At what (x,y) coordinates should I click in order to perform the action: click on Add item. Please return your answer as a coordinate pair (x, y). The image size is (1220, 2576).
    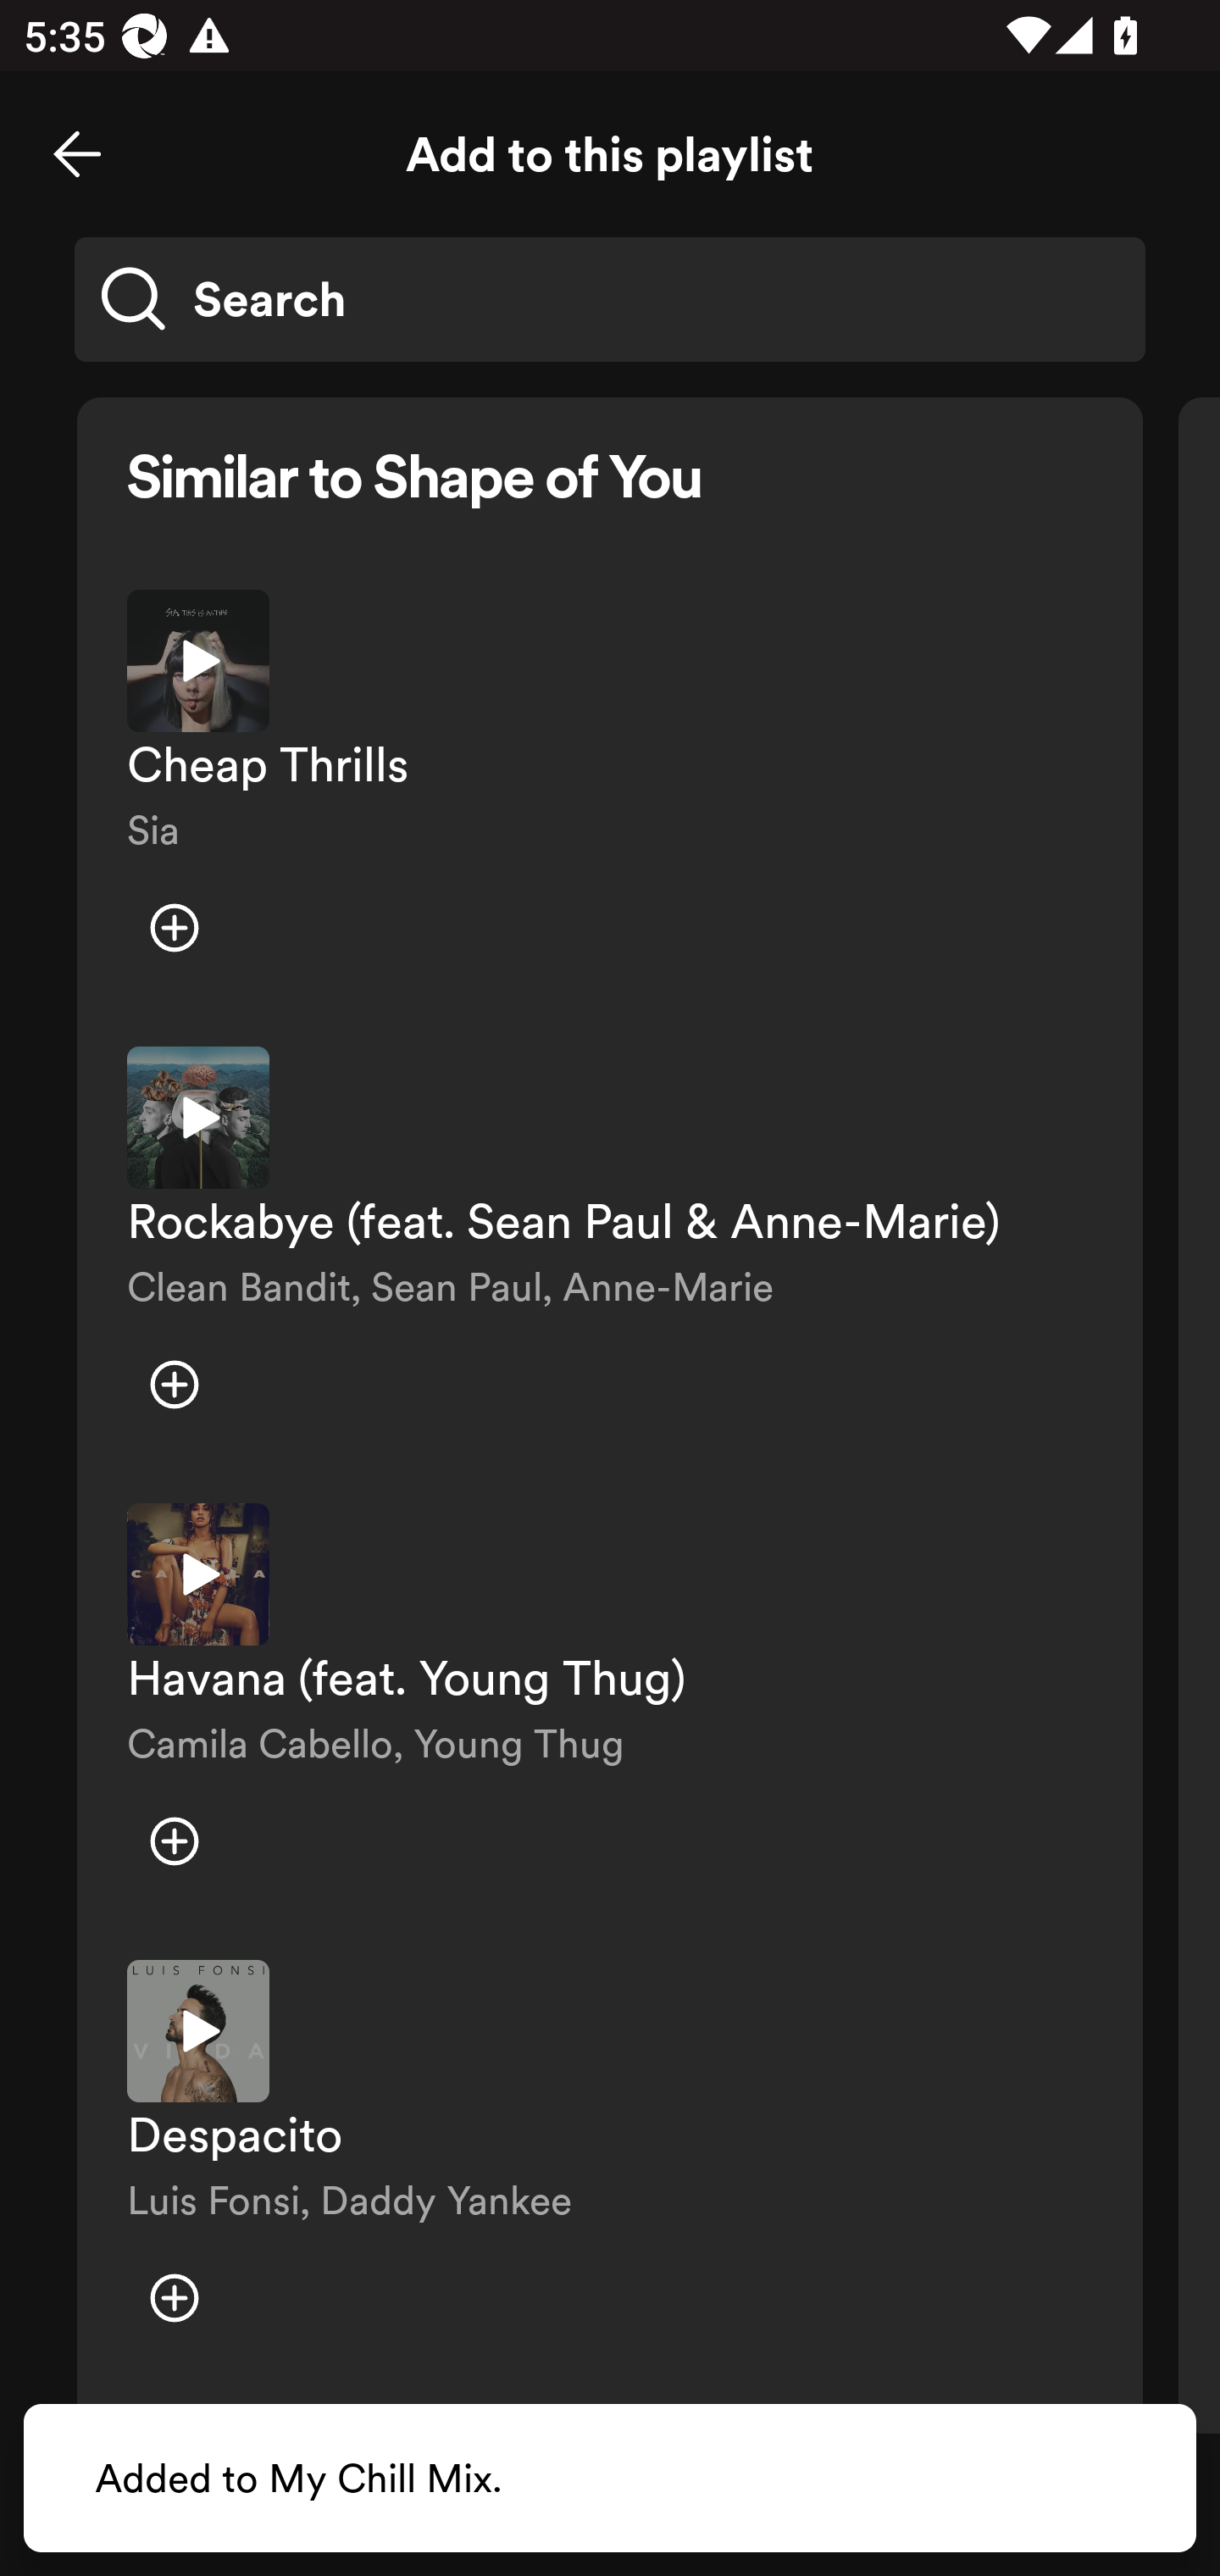
    Looking at the image, I should click on (175, 929).